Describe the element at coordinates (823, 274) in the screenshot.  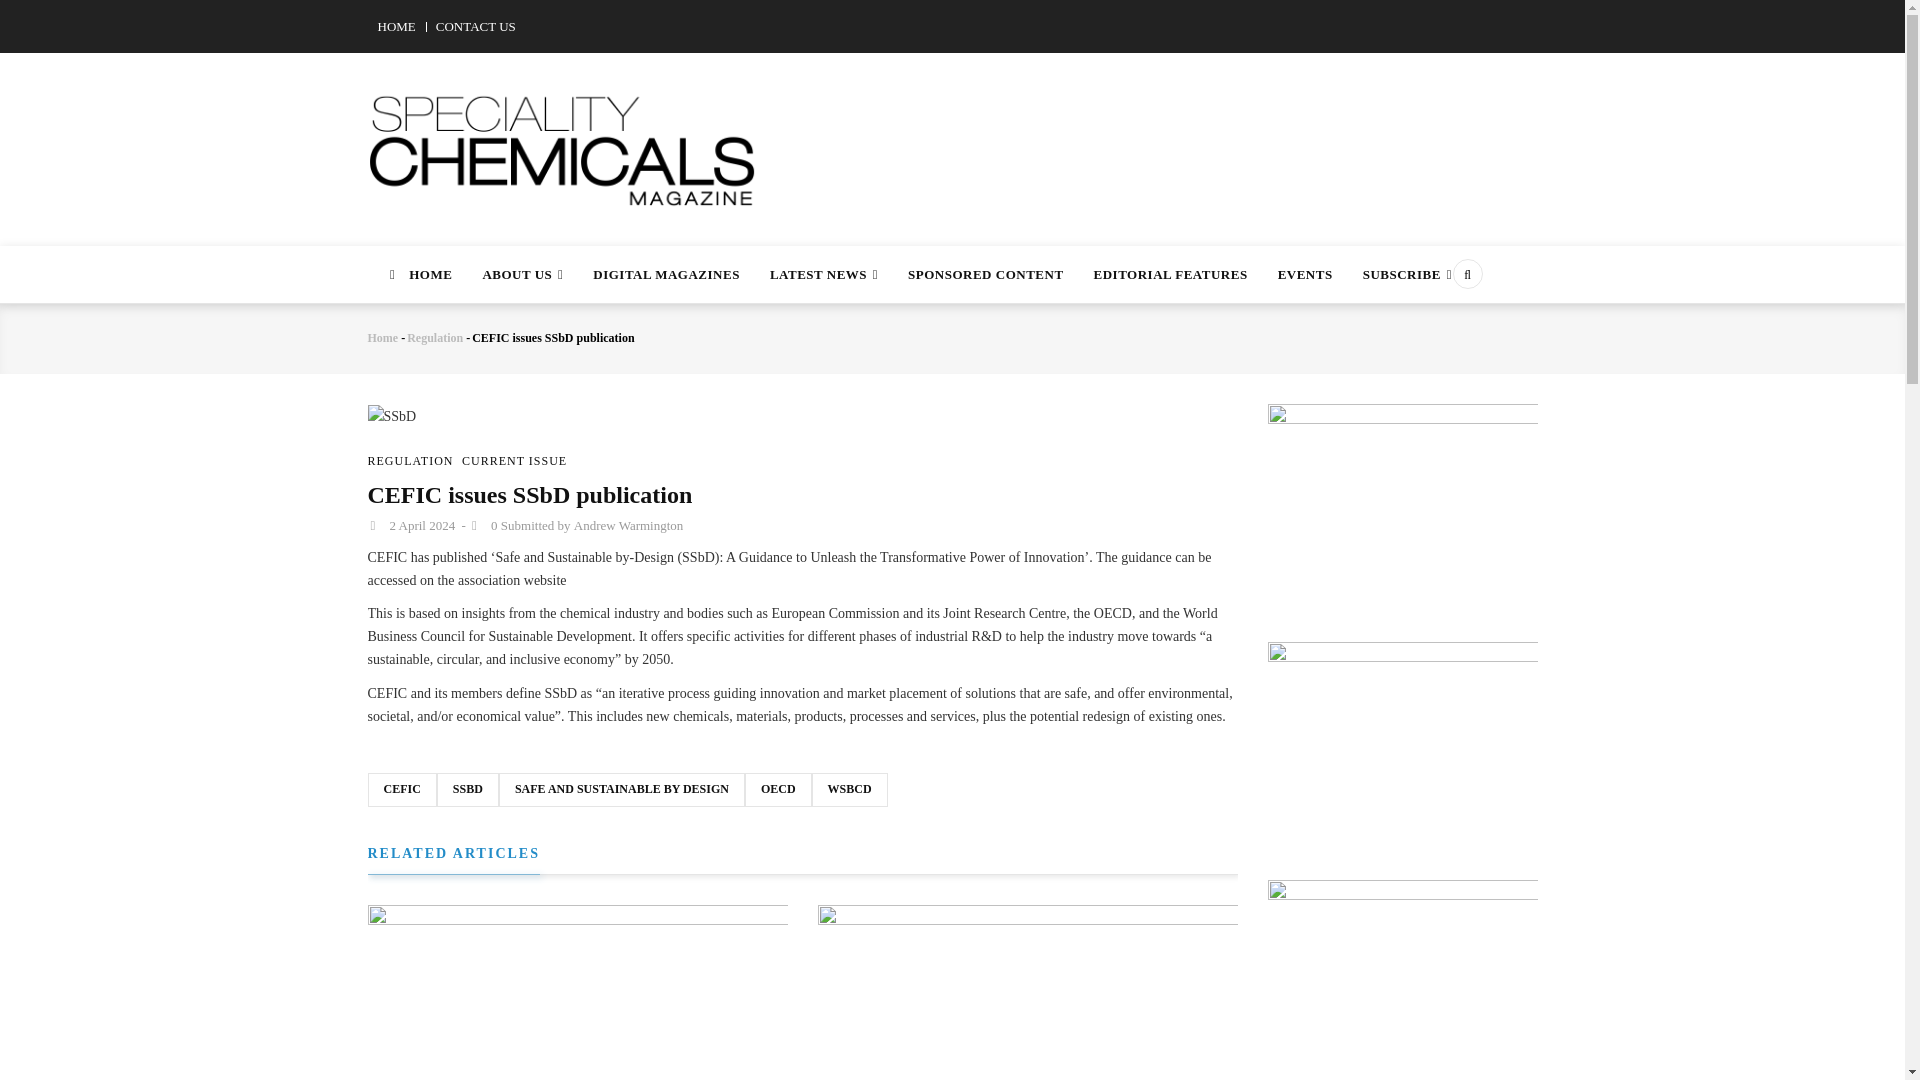
I see `LATEST NEWS` at that location.